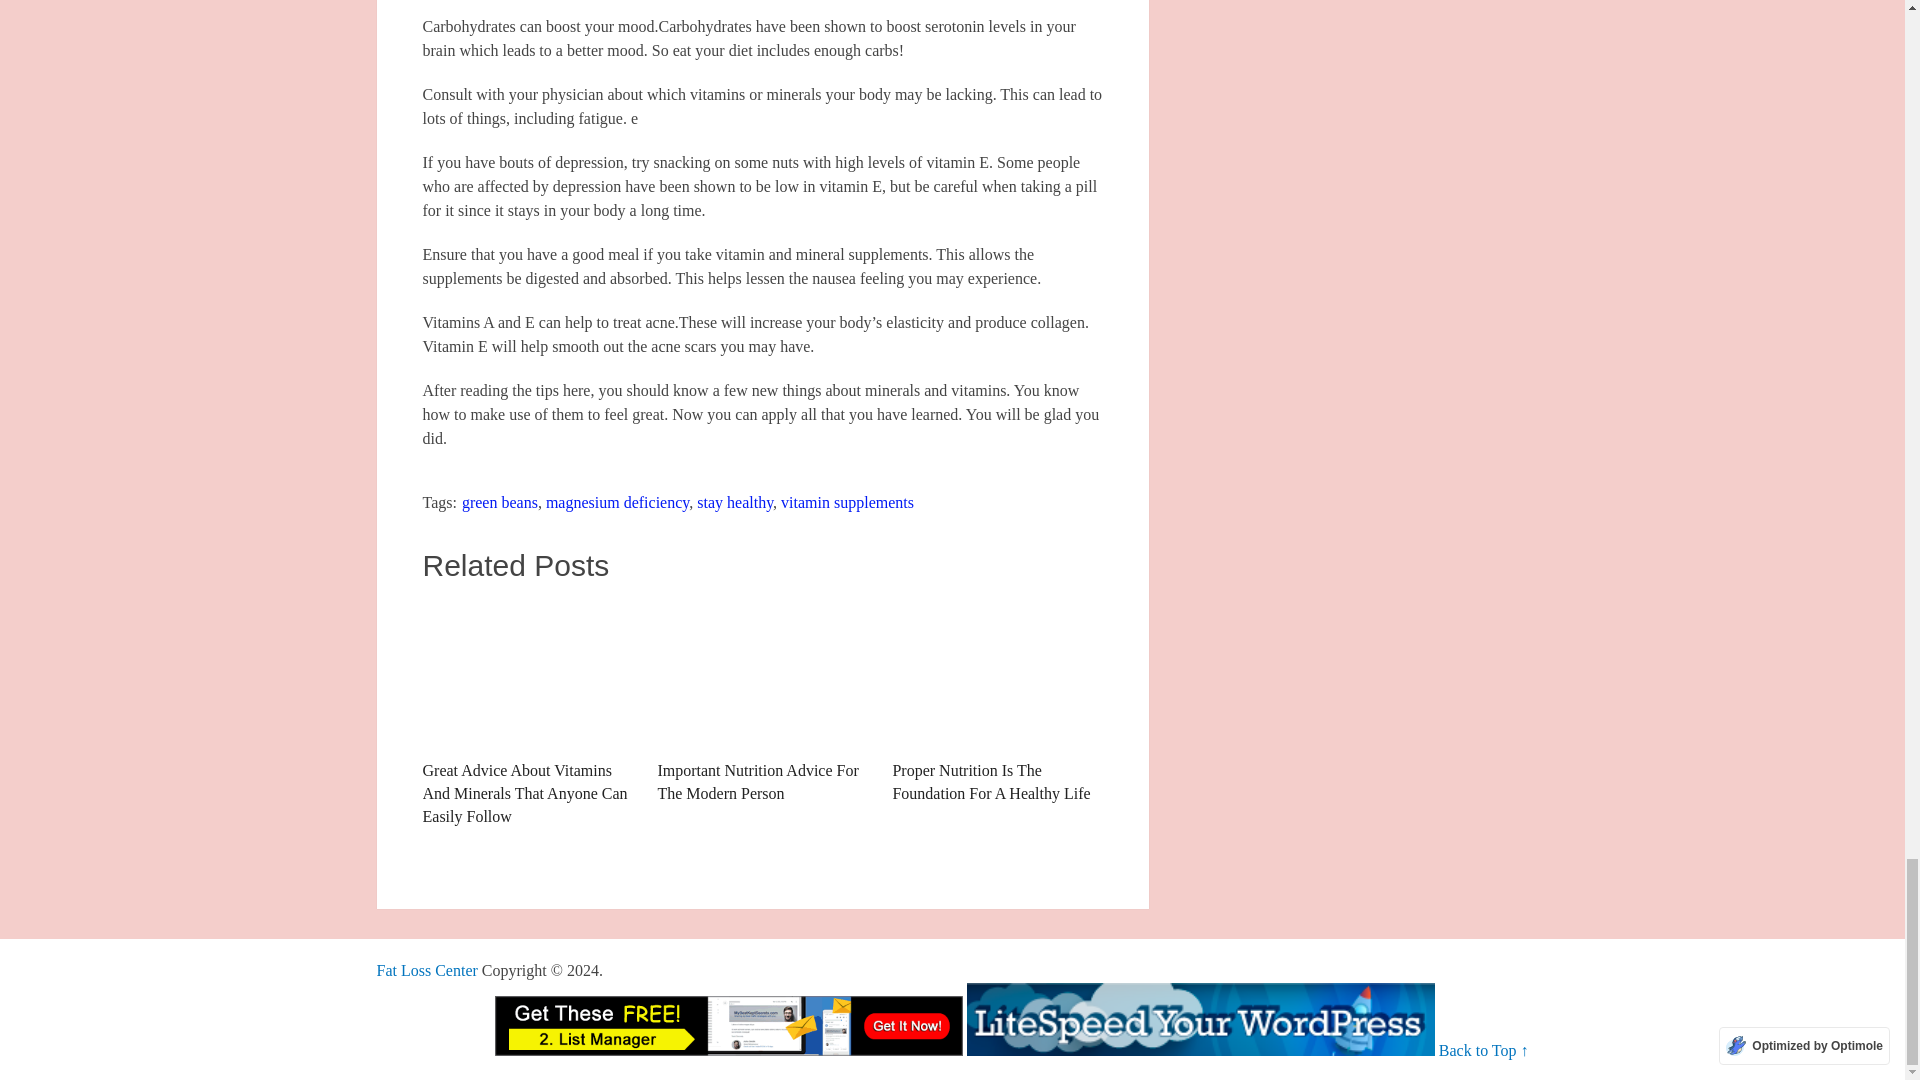 The height and width of the screenshot is (1080, 1920). I want to click on stay healthy, so click(734, 502).